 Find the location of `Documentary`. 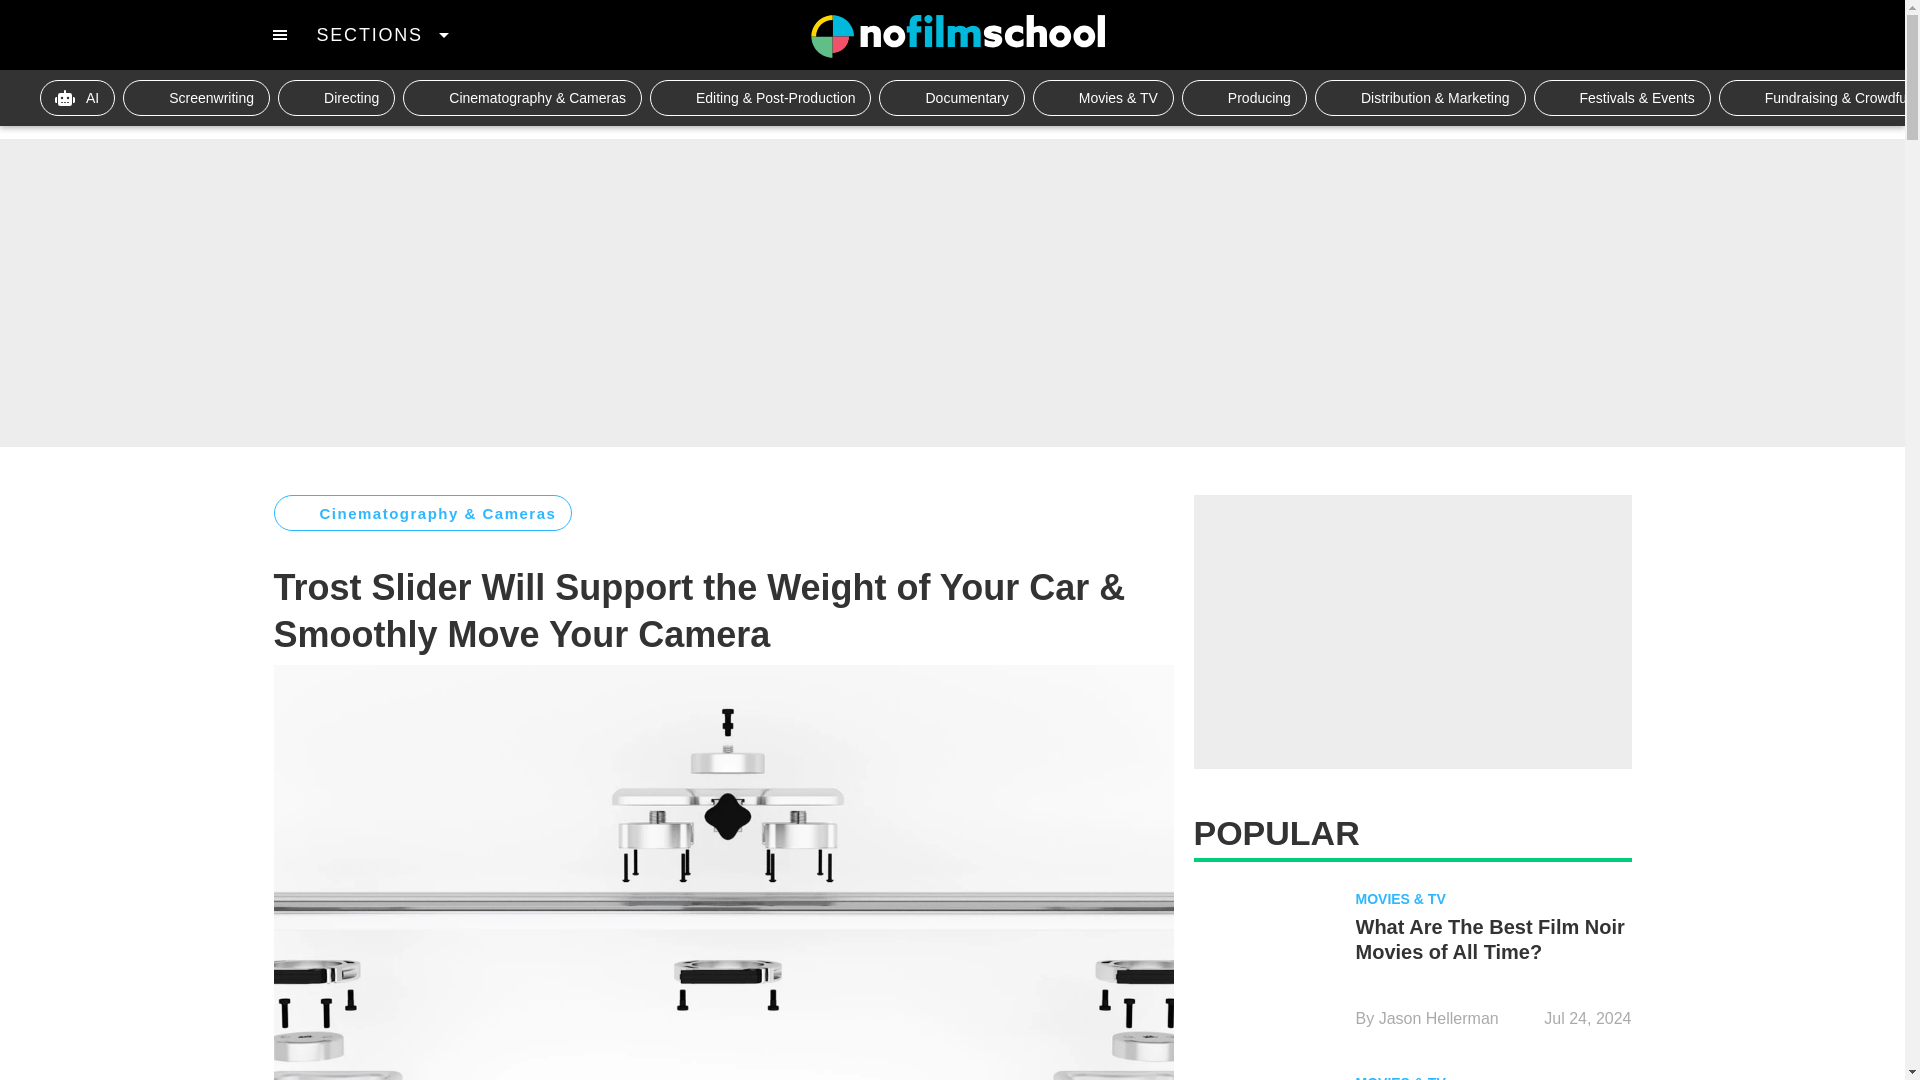

Documentary is located at coordinates (951, 97).